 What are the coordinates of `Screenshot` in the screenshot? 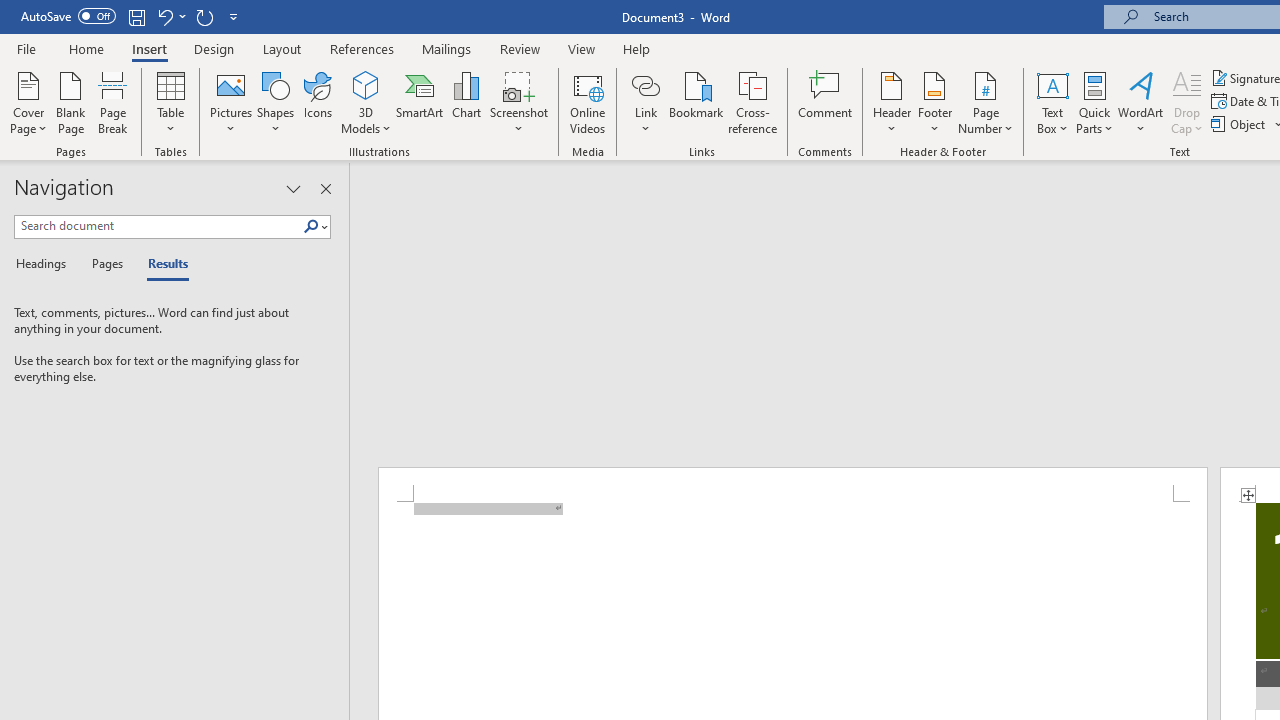 It's located at (518, 102).